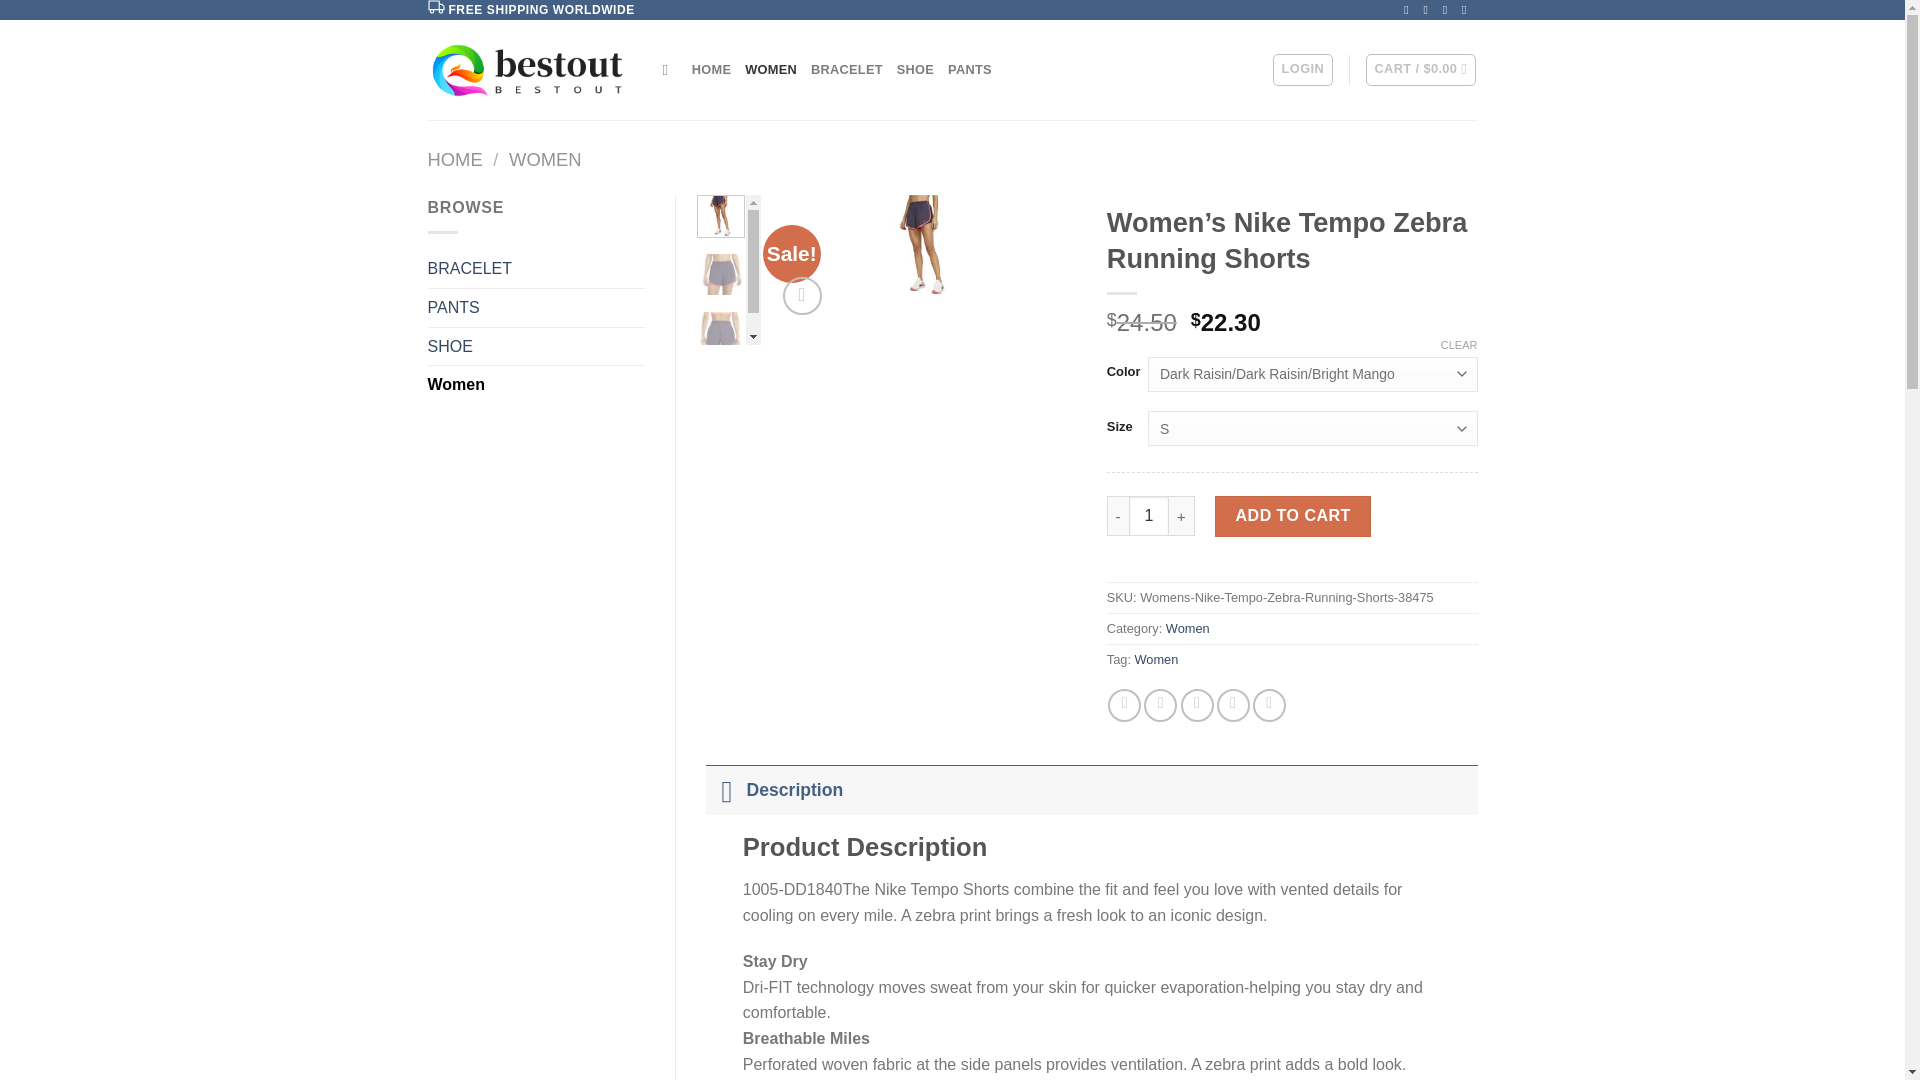  I want to click on HOME, so click(711, 69).